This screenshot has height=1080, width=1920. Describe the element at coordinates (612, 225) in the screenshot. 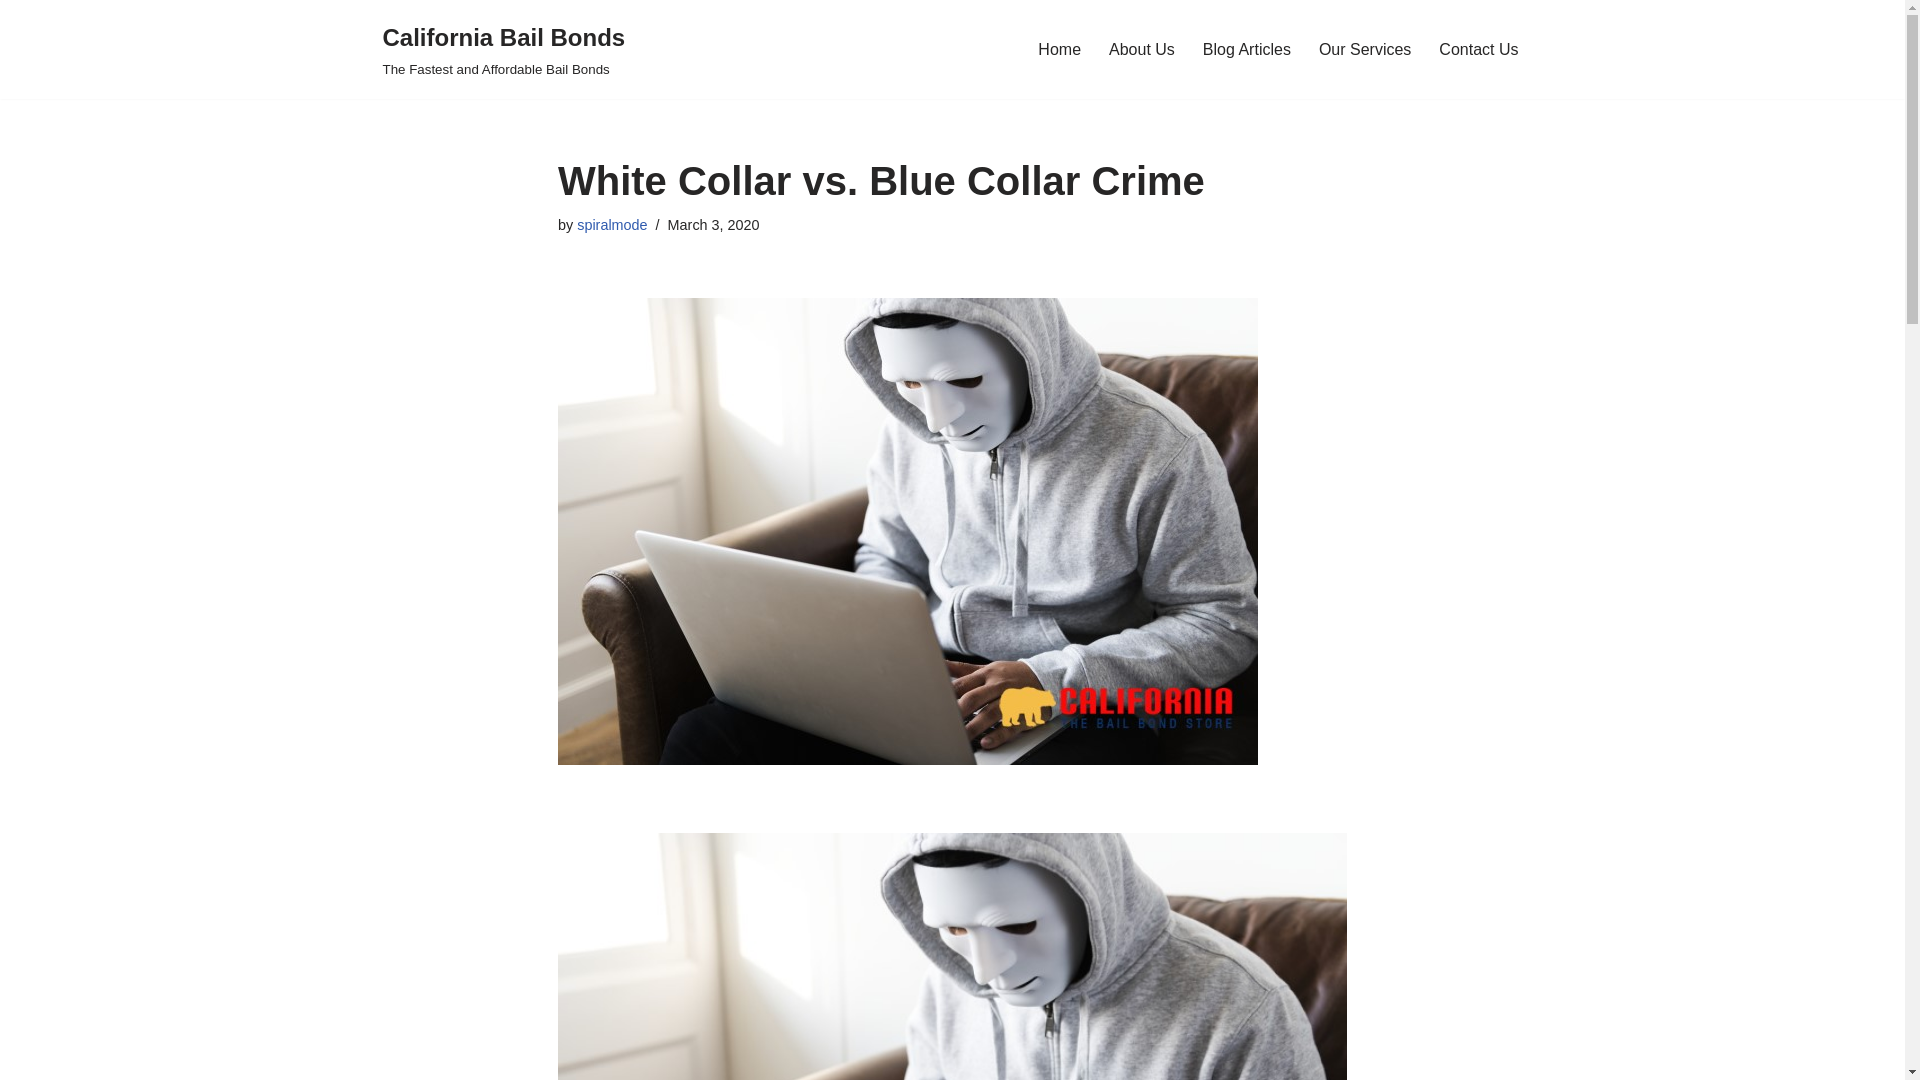

I see `Posts by spiralmode` at that location.